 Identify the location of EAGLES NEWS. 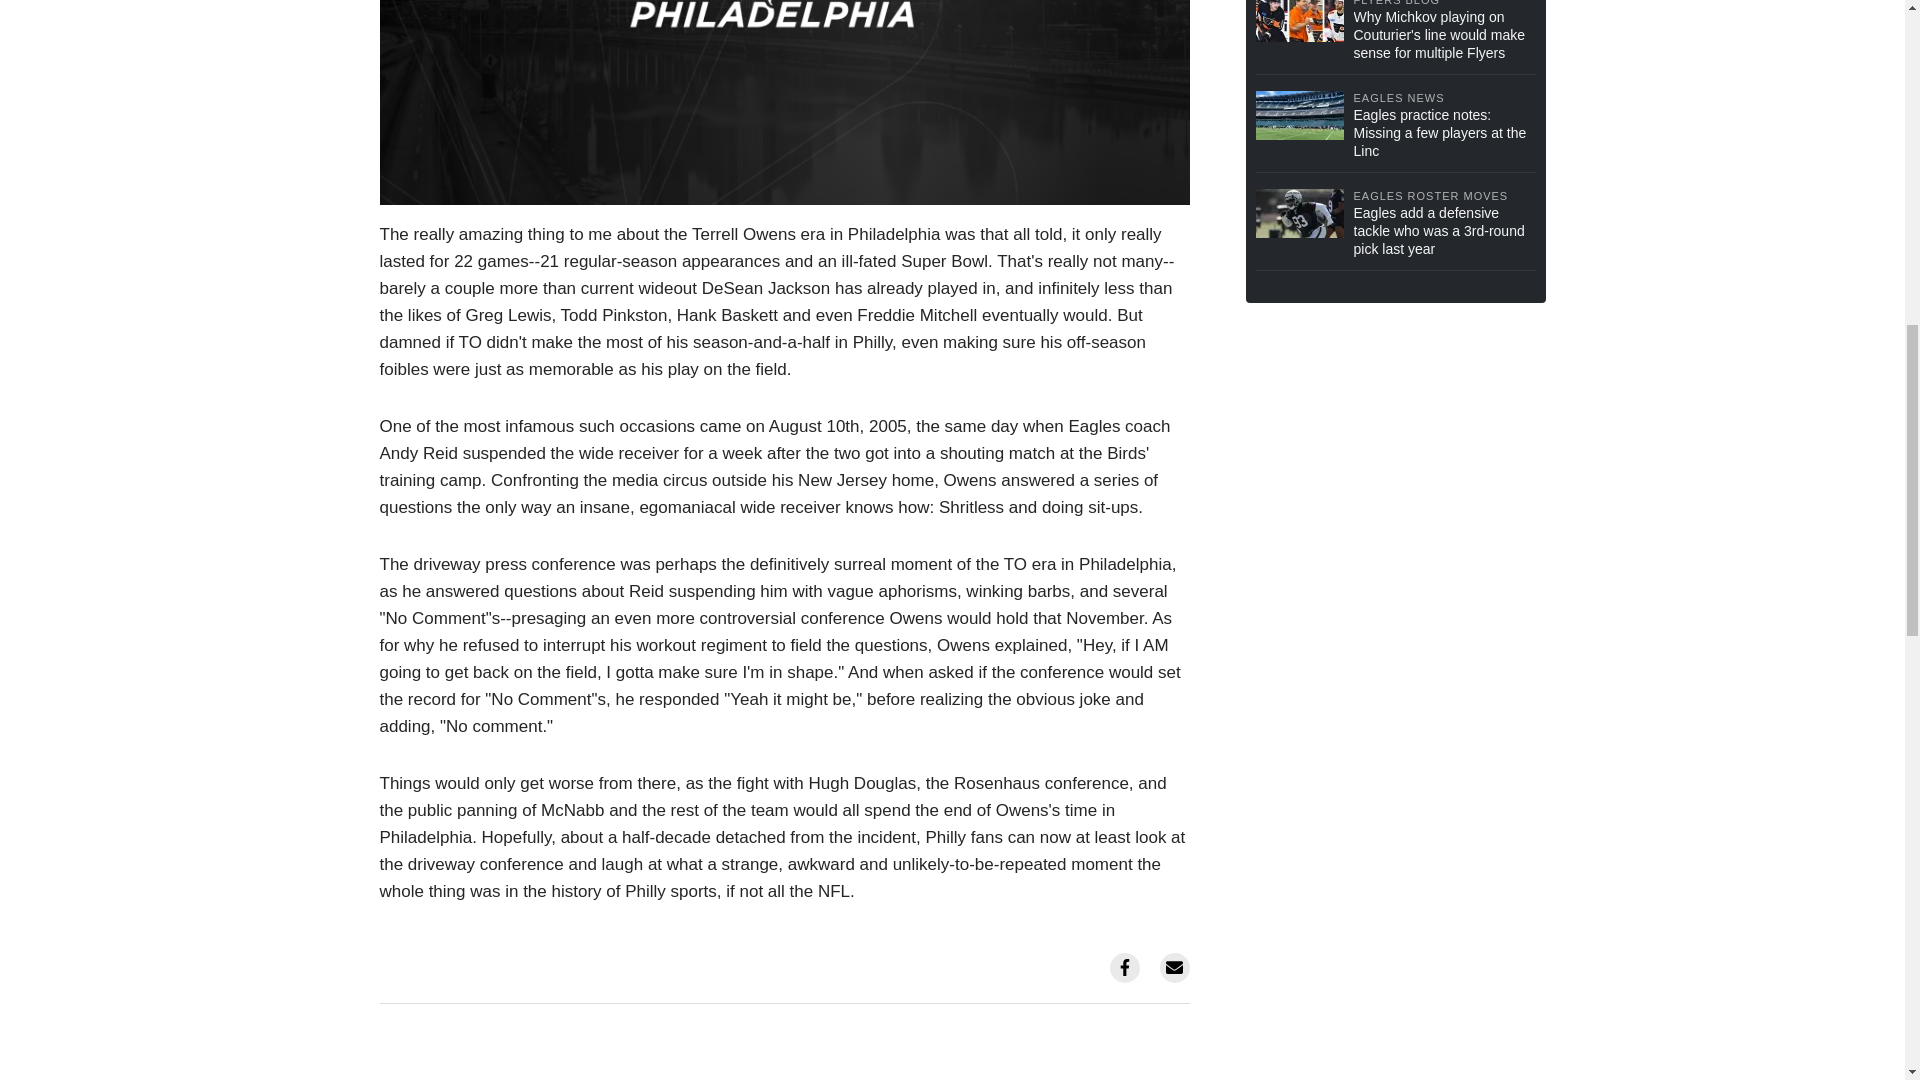
(1444, 98).